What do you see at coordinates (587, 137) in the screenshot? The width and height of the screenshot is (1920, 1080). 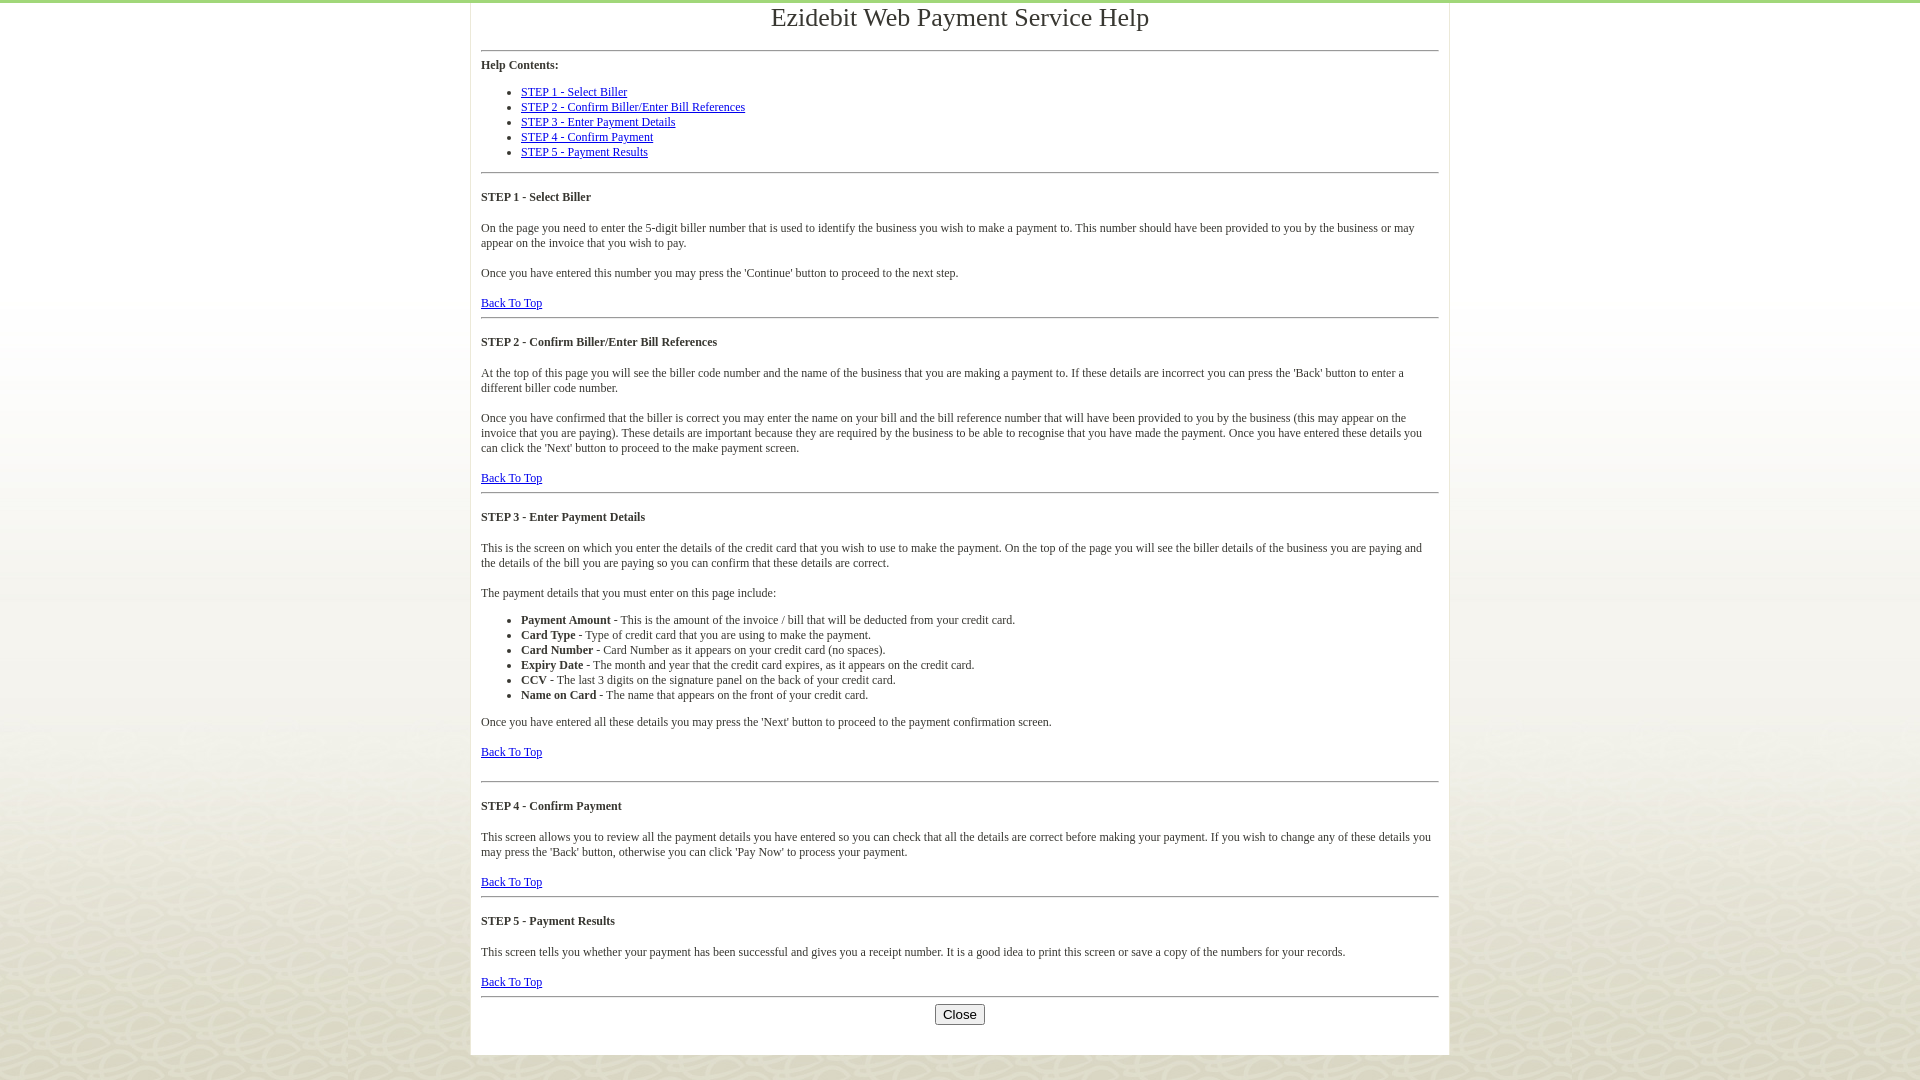 I see `STEP 4 - Confirm Payment` at bounding box center [587, 137].